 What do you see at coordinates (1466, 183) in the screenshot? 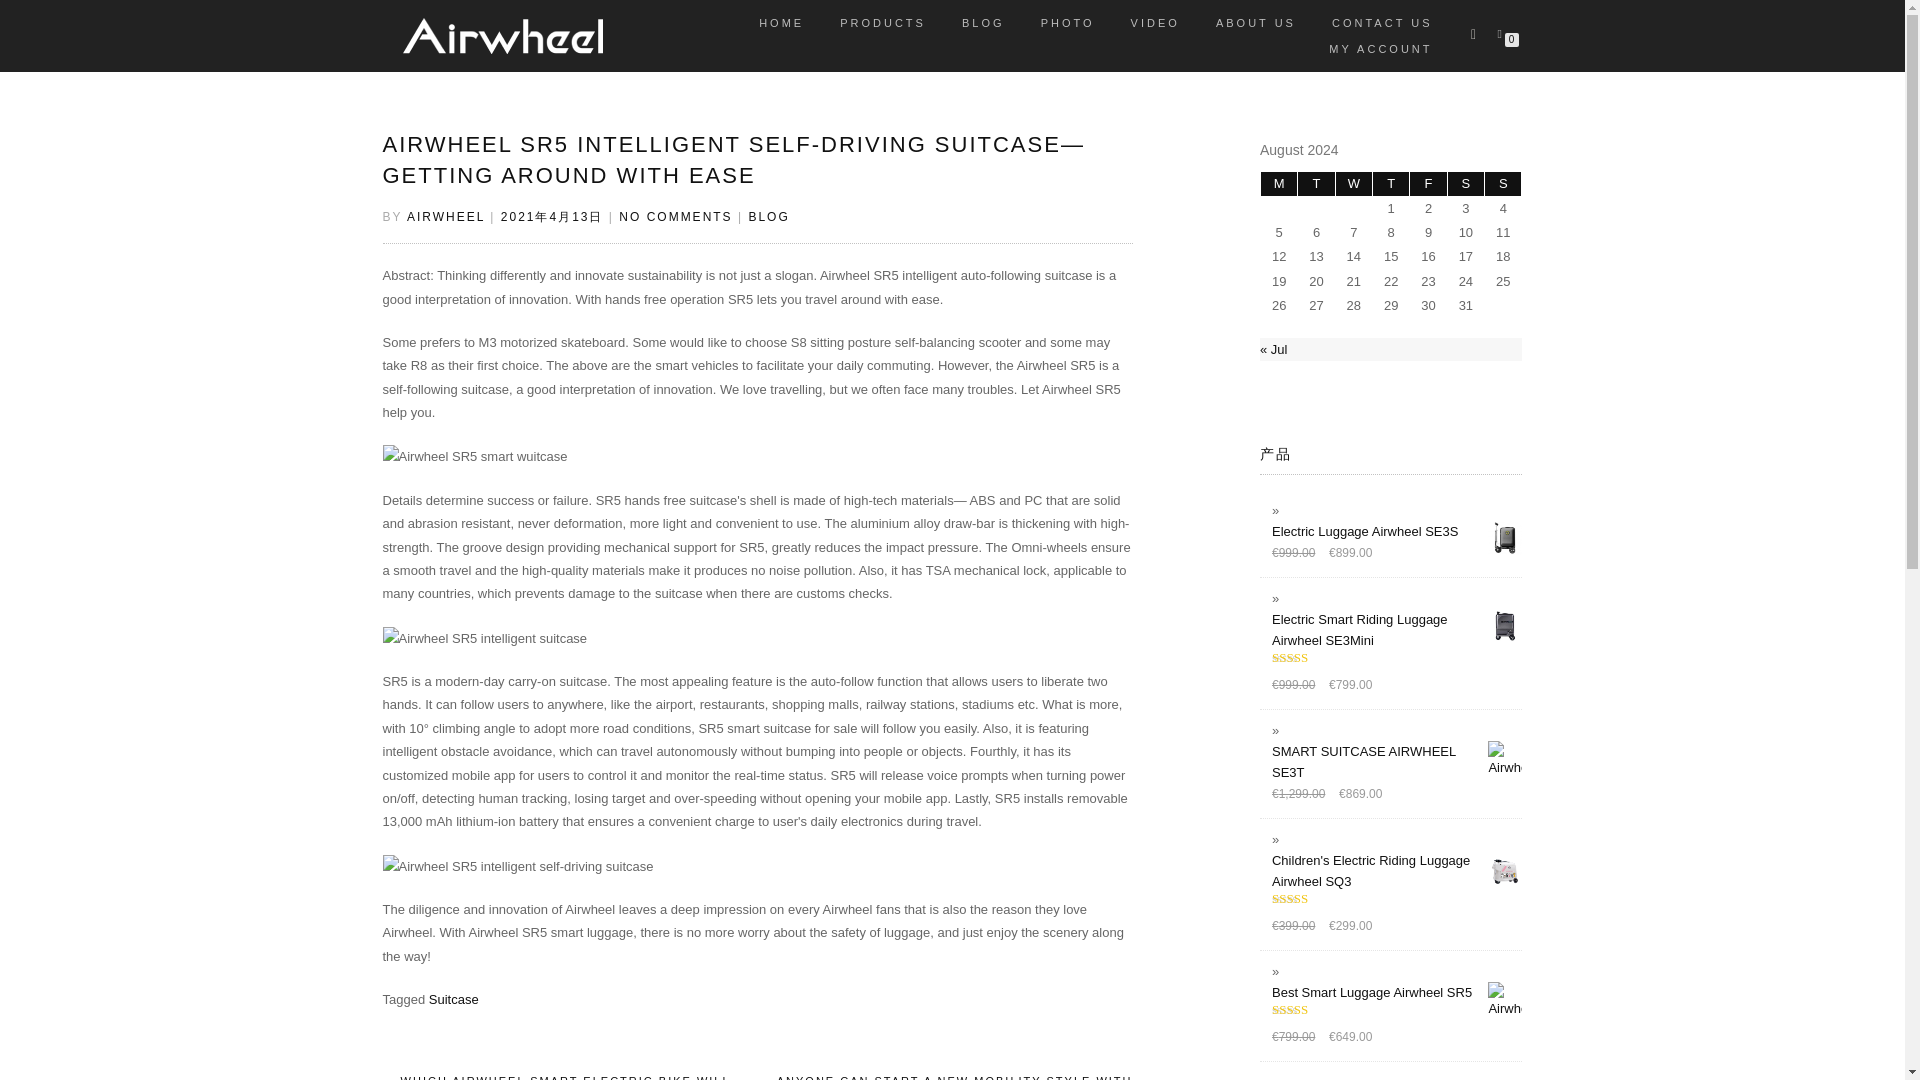
I see `Saturday` at bounding box center [1466, 183].